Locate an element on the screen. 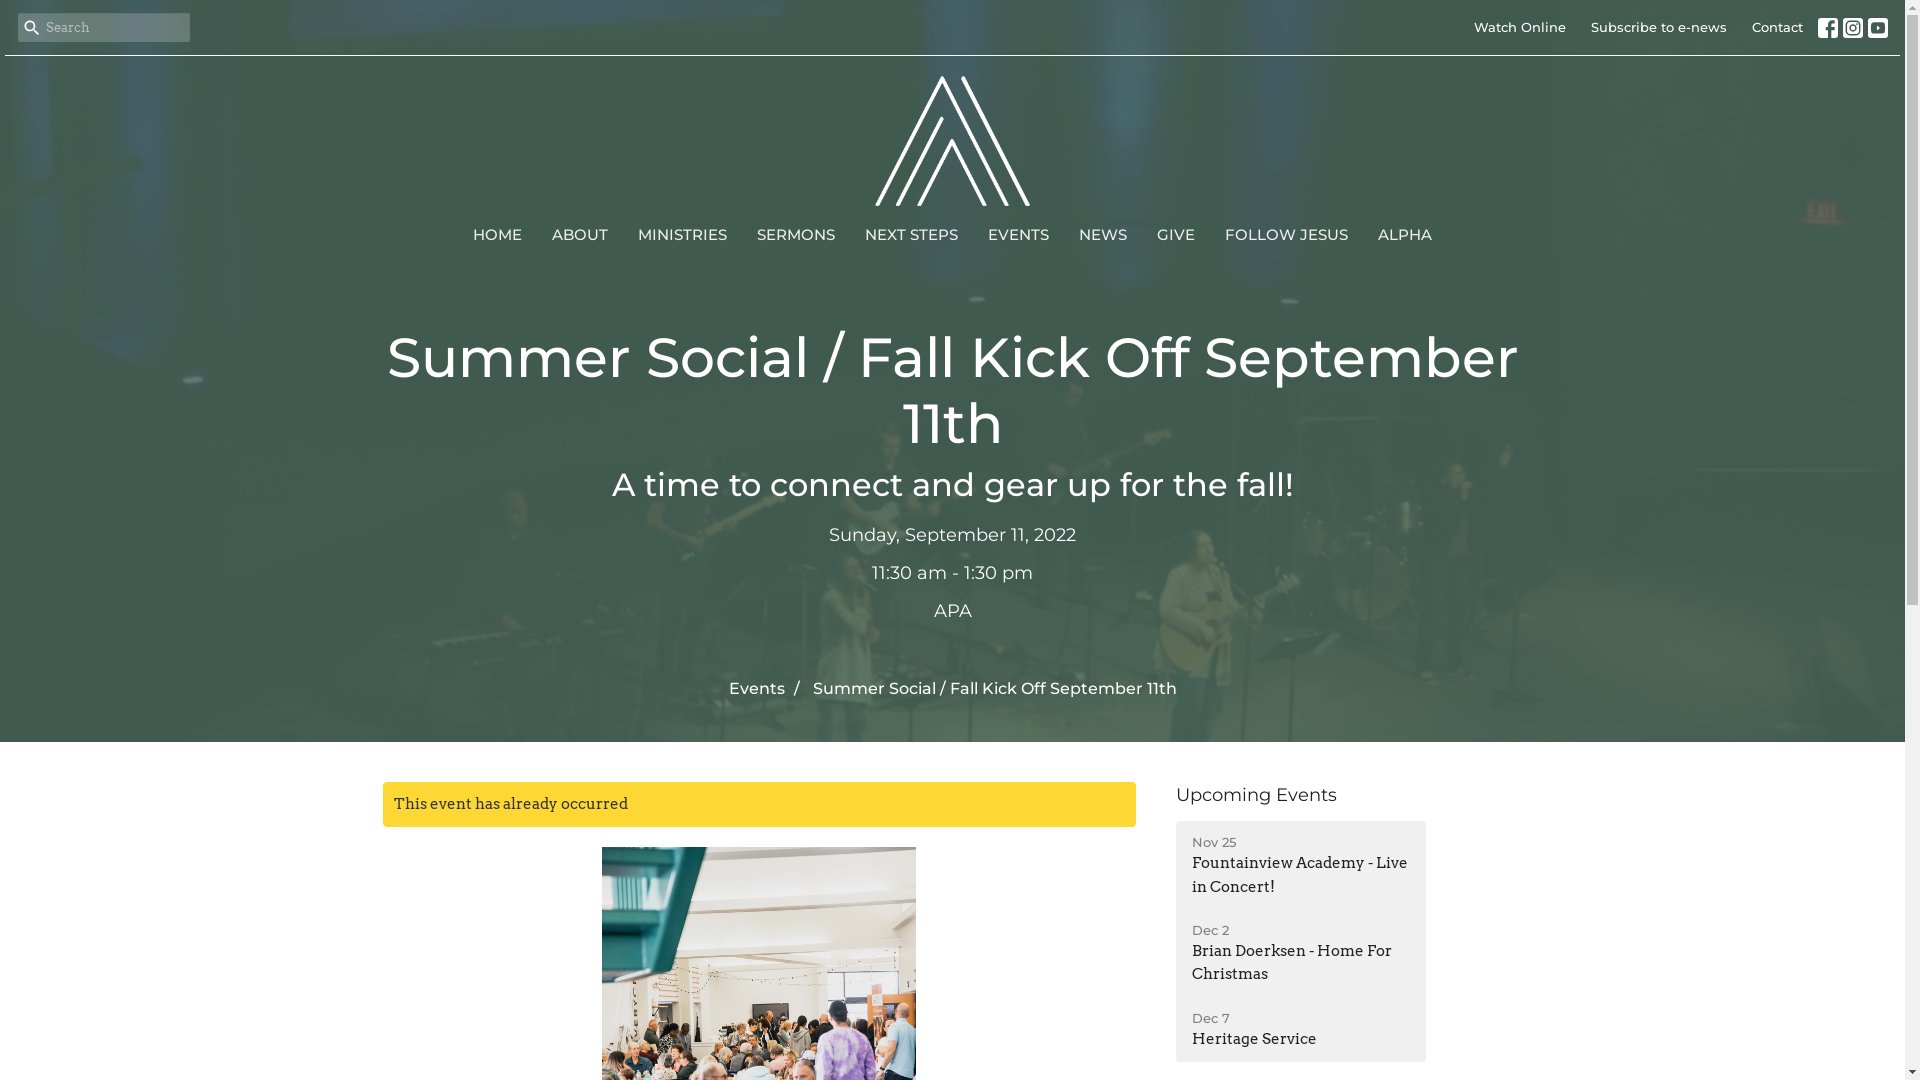 This screenshot has width=1920, height=1080. SERMONS is located at coordinates (796, 234).